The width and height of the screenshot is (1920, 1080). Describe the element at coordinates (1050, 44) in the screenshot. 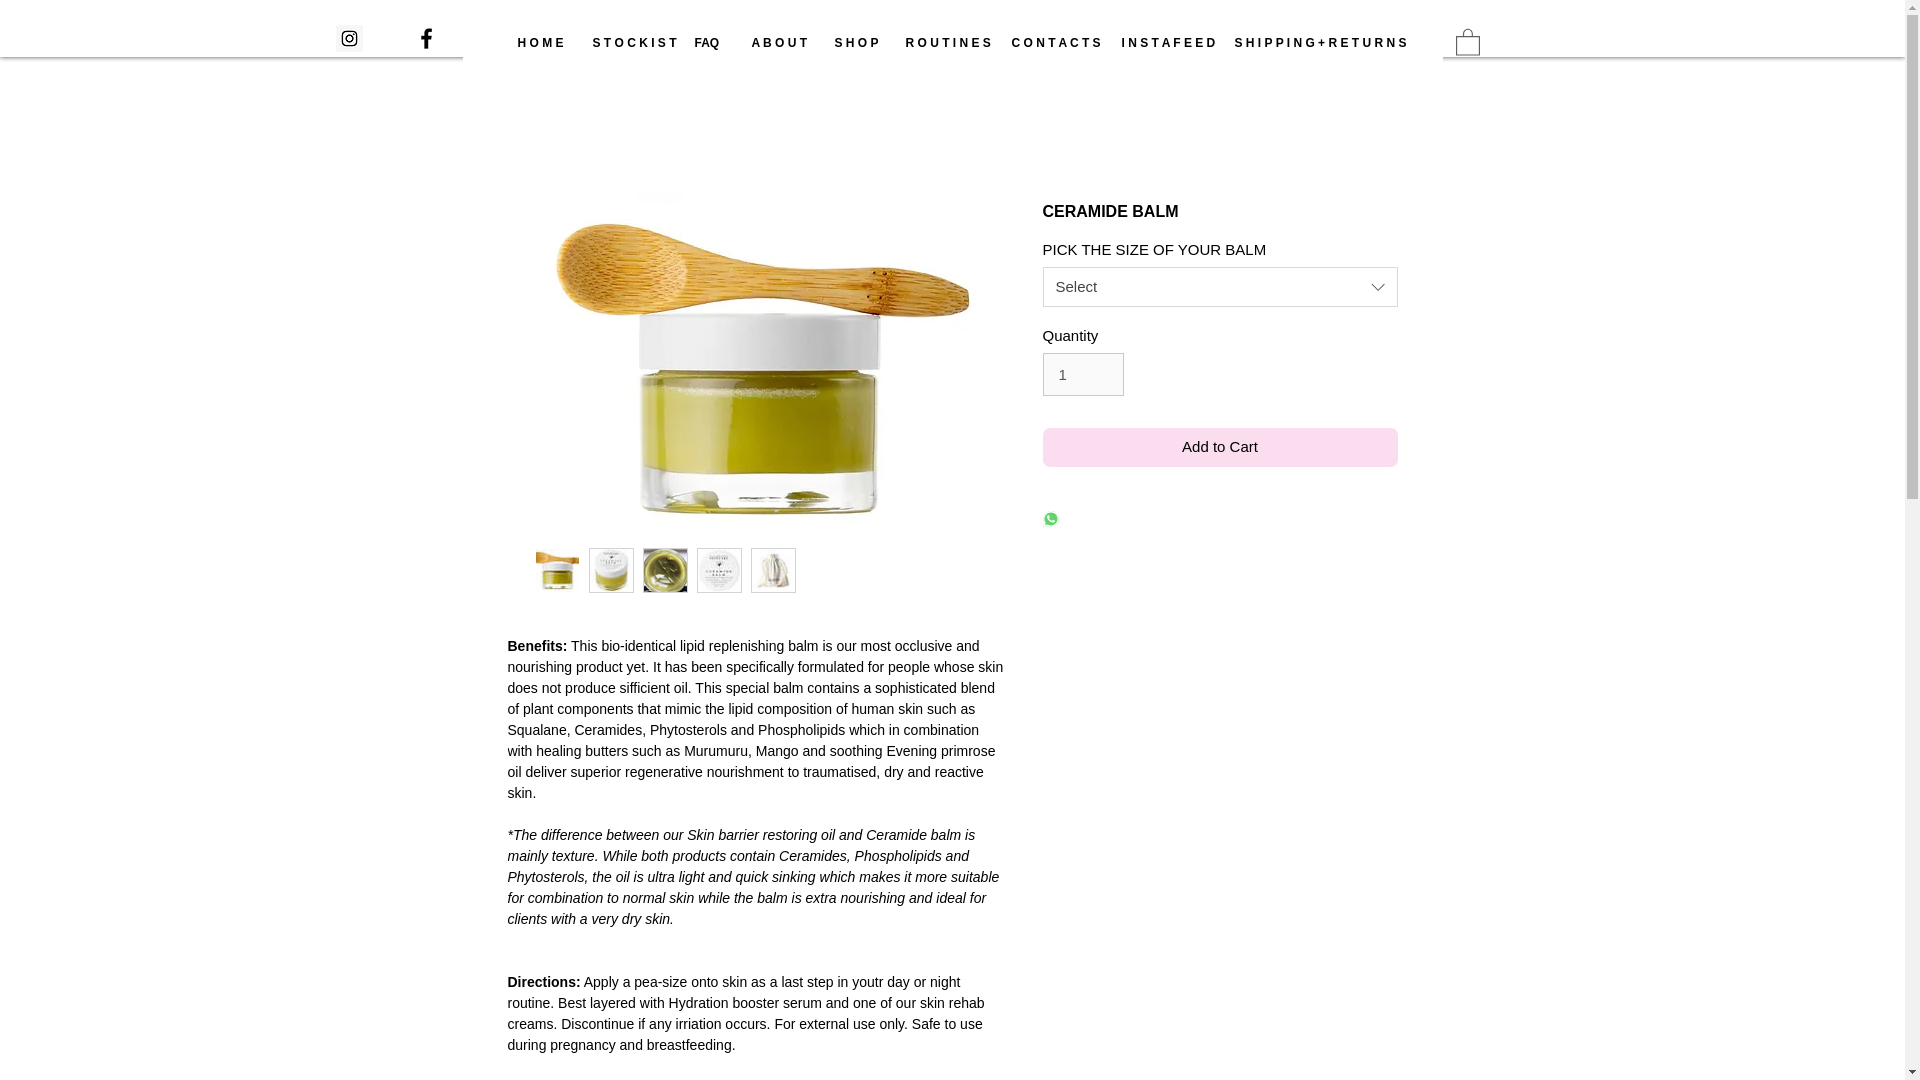

I see `C O N T A C T S` at that location.